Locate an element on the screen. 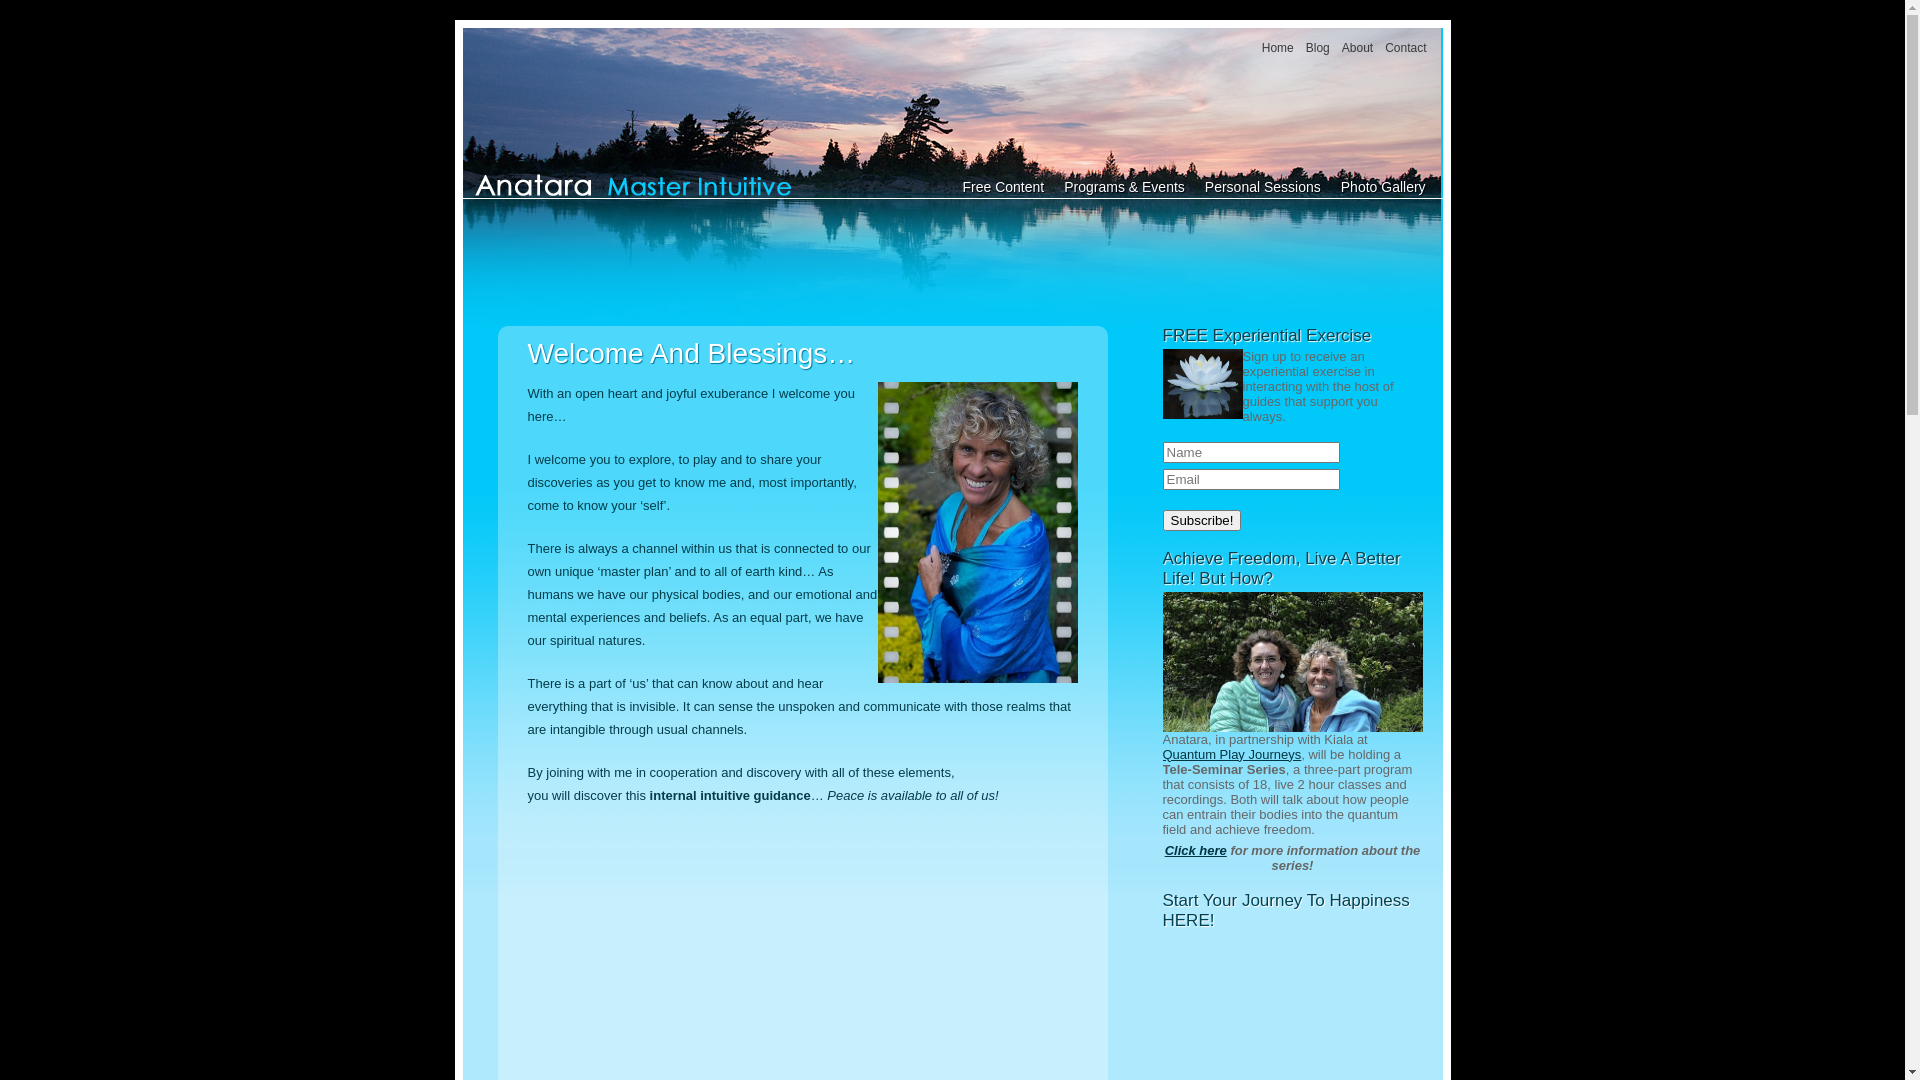 The height and width of the screenshot is (1080, 1920). Blog is located at coordinates (1318, 48).